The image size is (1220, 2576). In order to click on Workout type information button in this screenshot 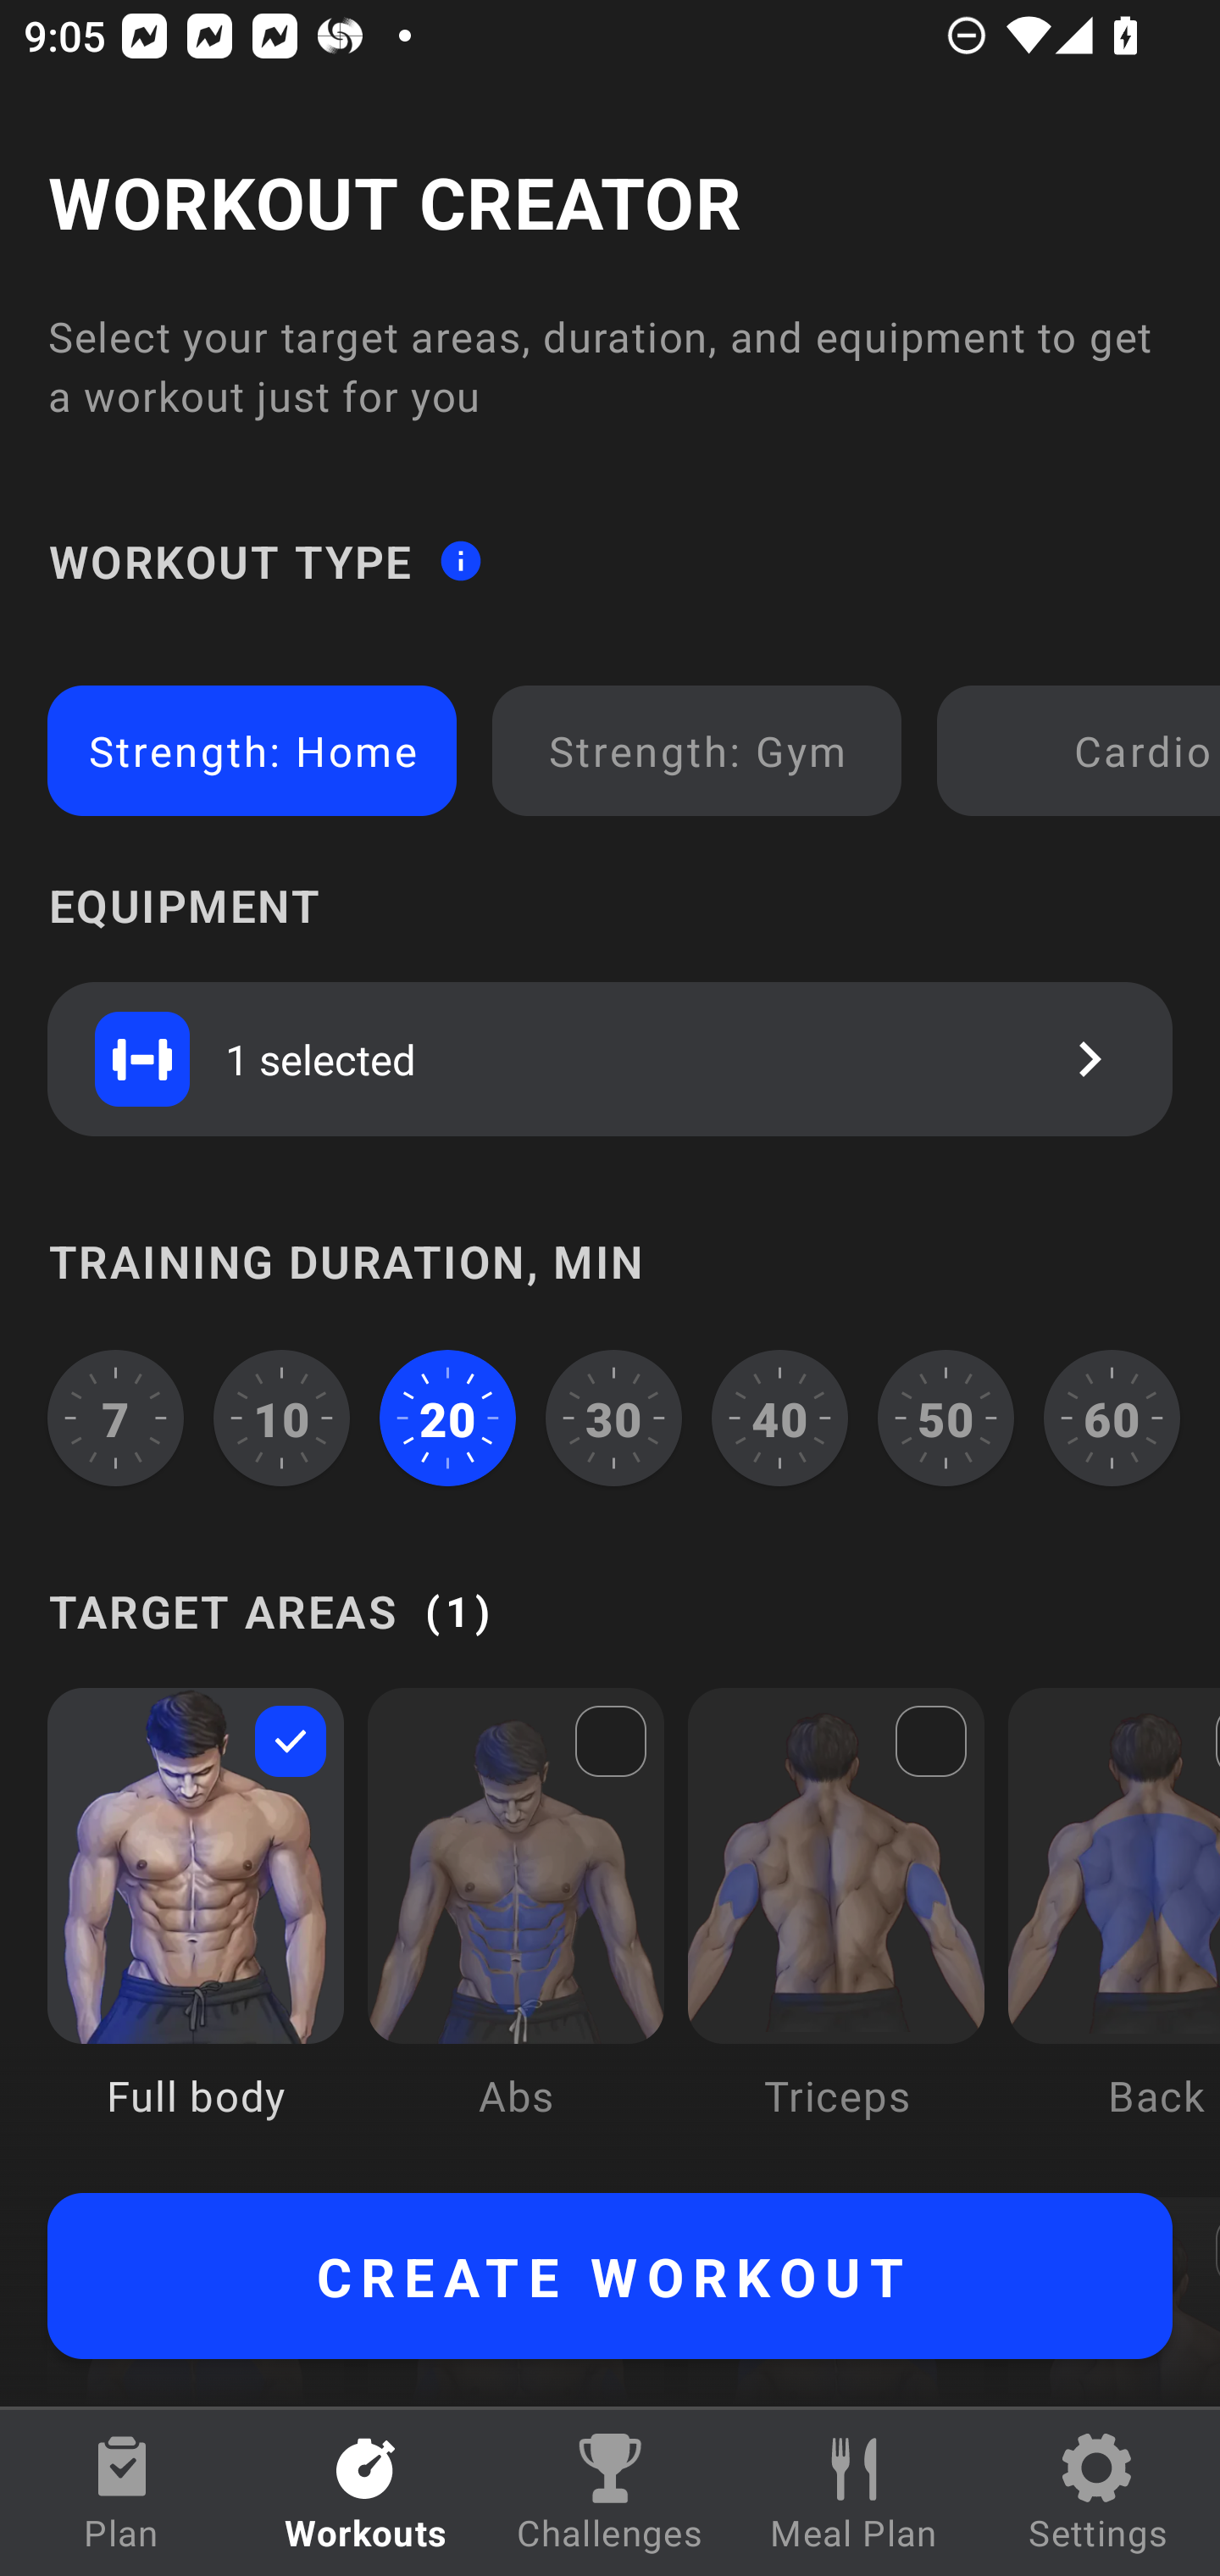, I will do `click(460, 559)`.